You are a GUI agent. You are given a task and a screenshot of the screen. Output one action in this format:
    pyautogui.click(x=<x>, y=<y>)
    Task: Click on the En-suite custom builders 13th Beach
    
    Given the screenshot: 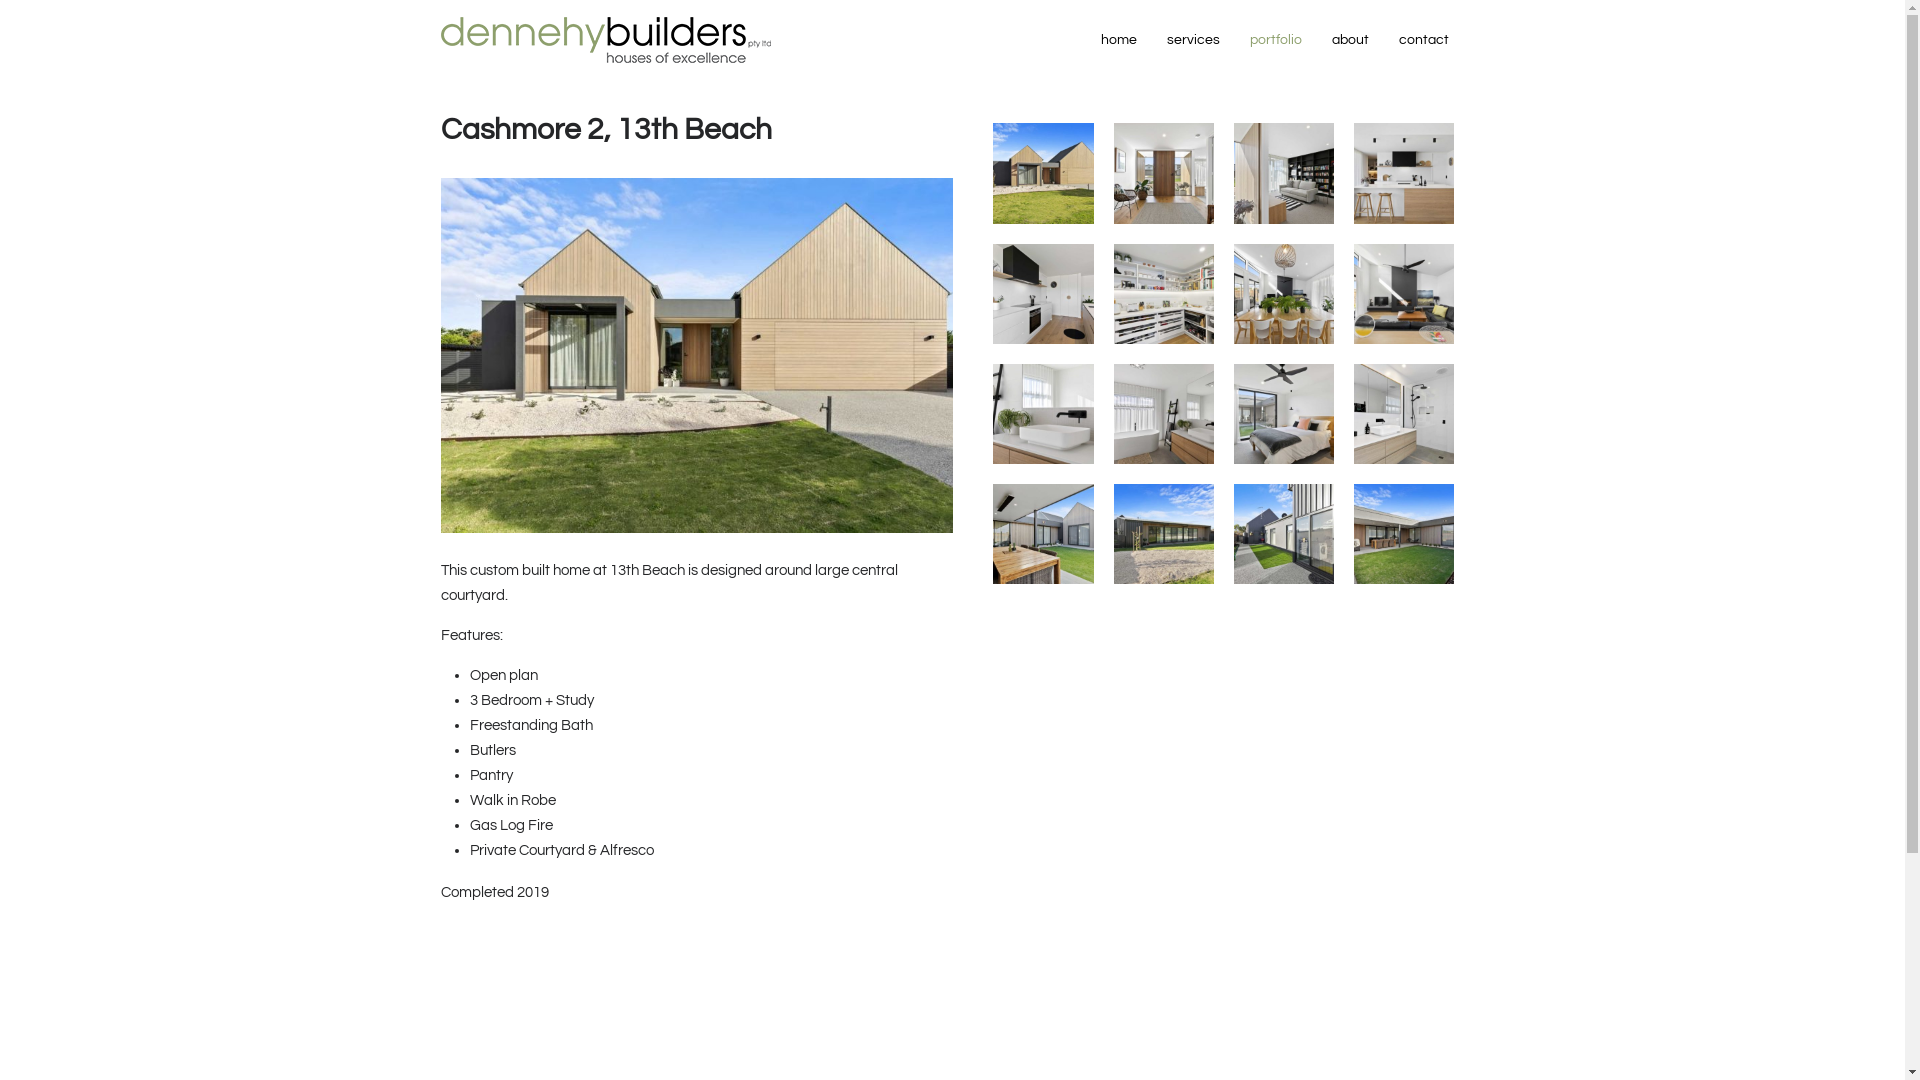 What is the action you would take?
    pyautogui.click(x=1404, y=414)
    